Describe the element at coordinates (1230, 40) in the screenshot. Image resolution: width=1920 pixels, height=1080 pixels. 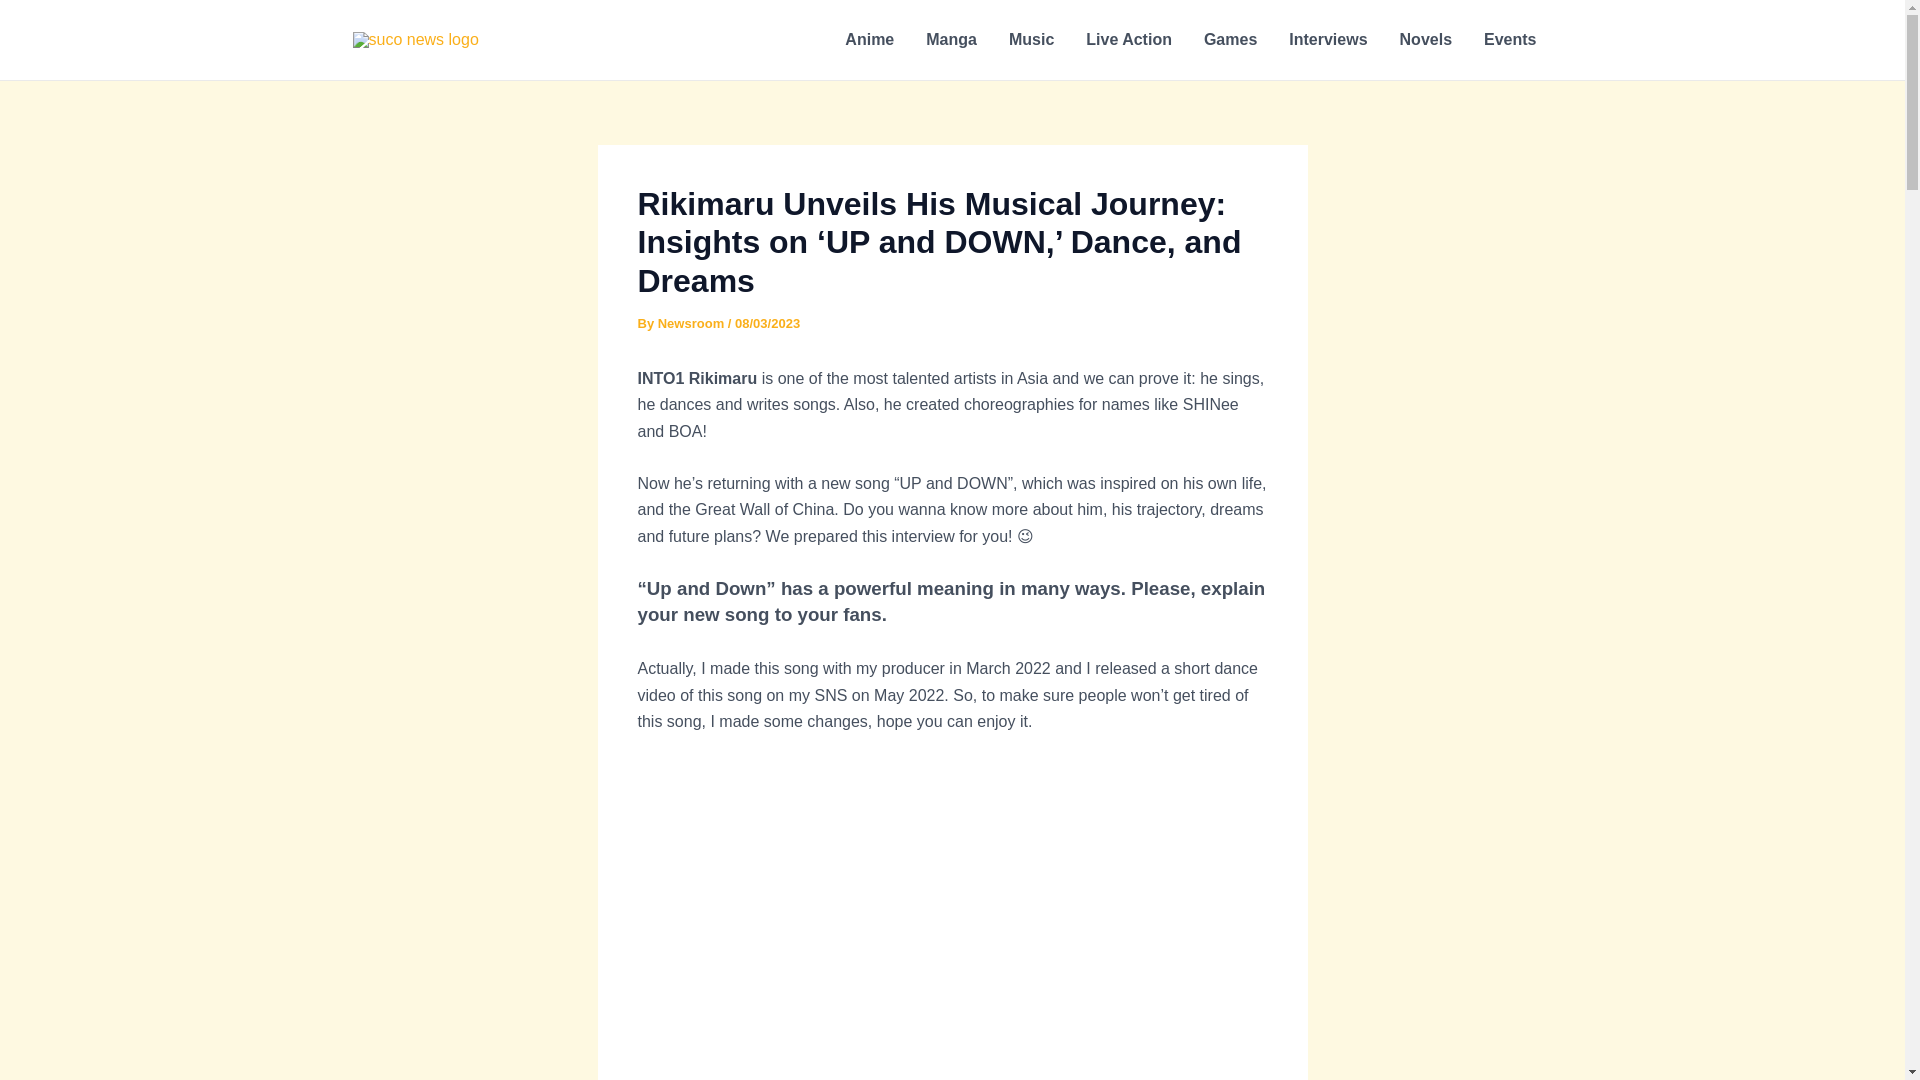
I see `Games` at that location.